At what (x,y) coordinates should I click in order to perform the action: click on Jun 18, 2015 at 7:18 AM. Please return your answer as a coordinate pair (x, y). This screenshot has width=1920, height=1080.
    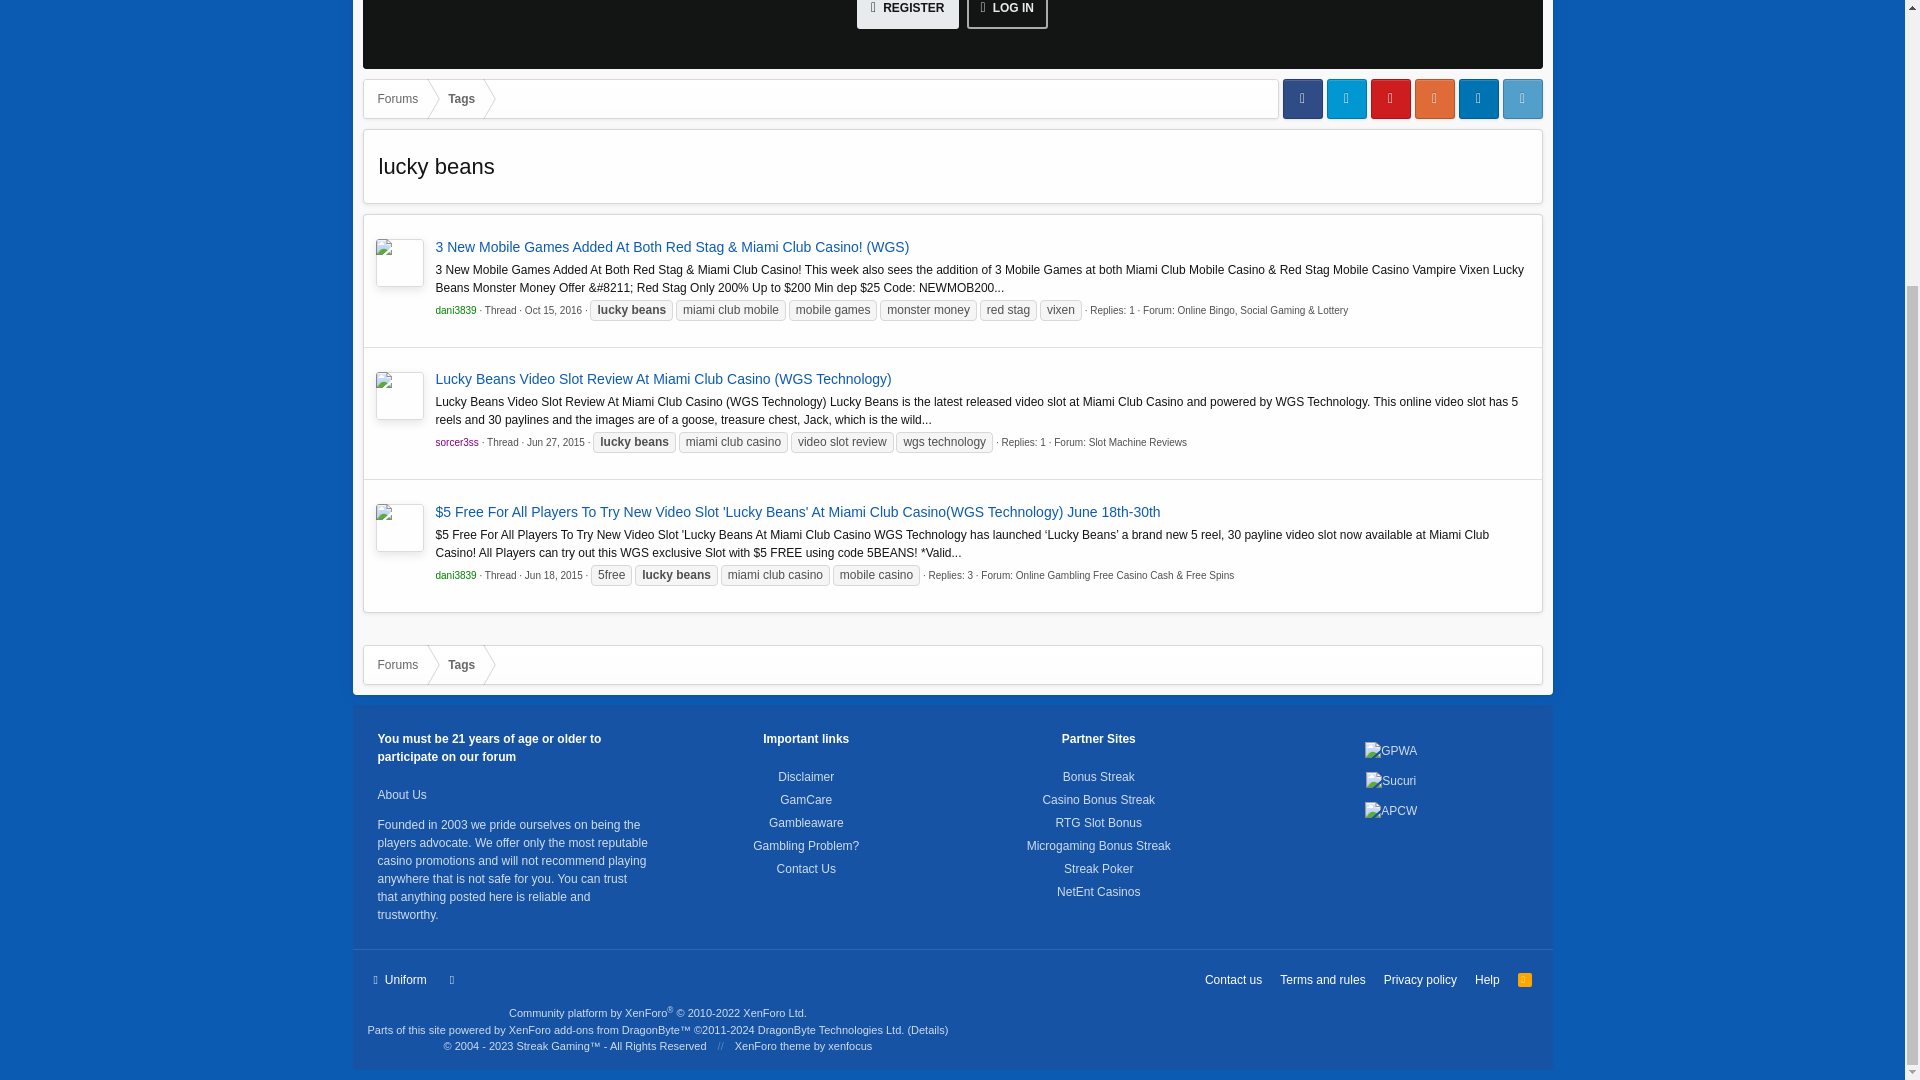
    Looking at the image, I should click on (554, 576).